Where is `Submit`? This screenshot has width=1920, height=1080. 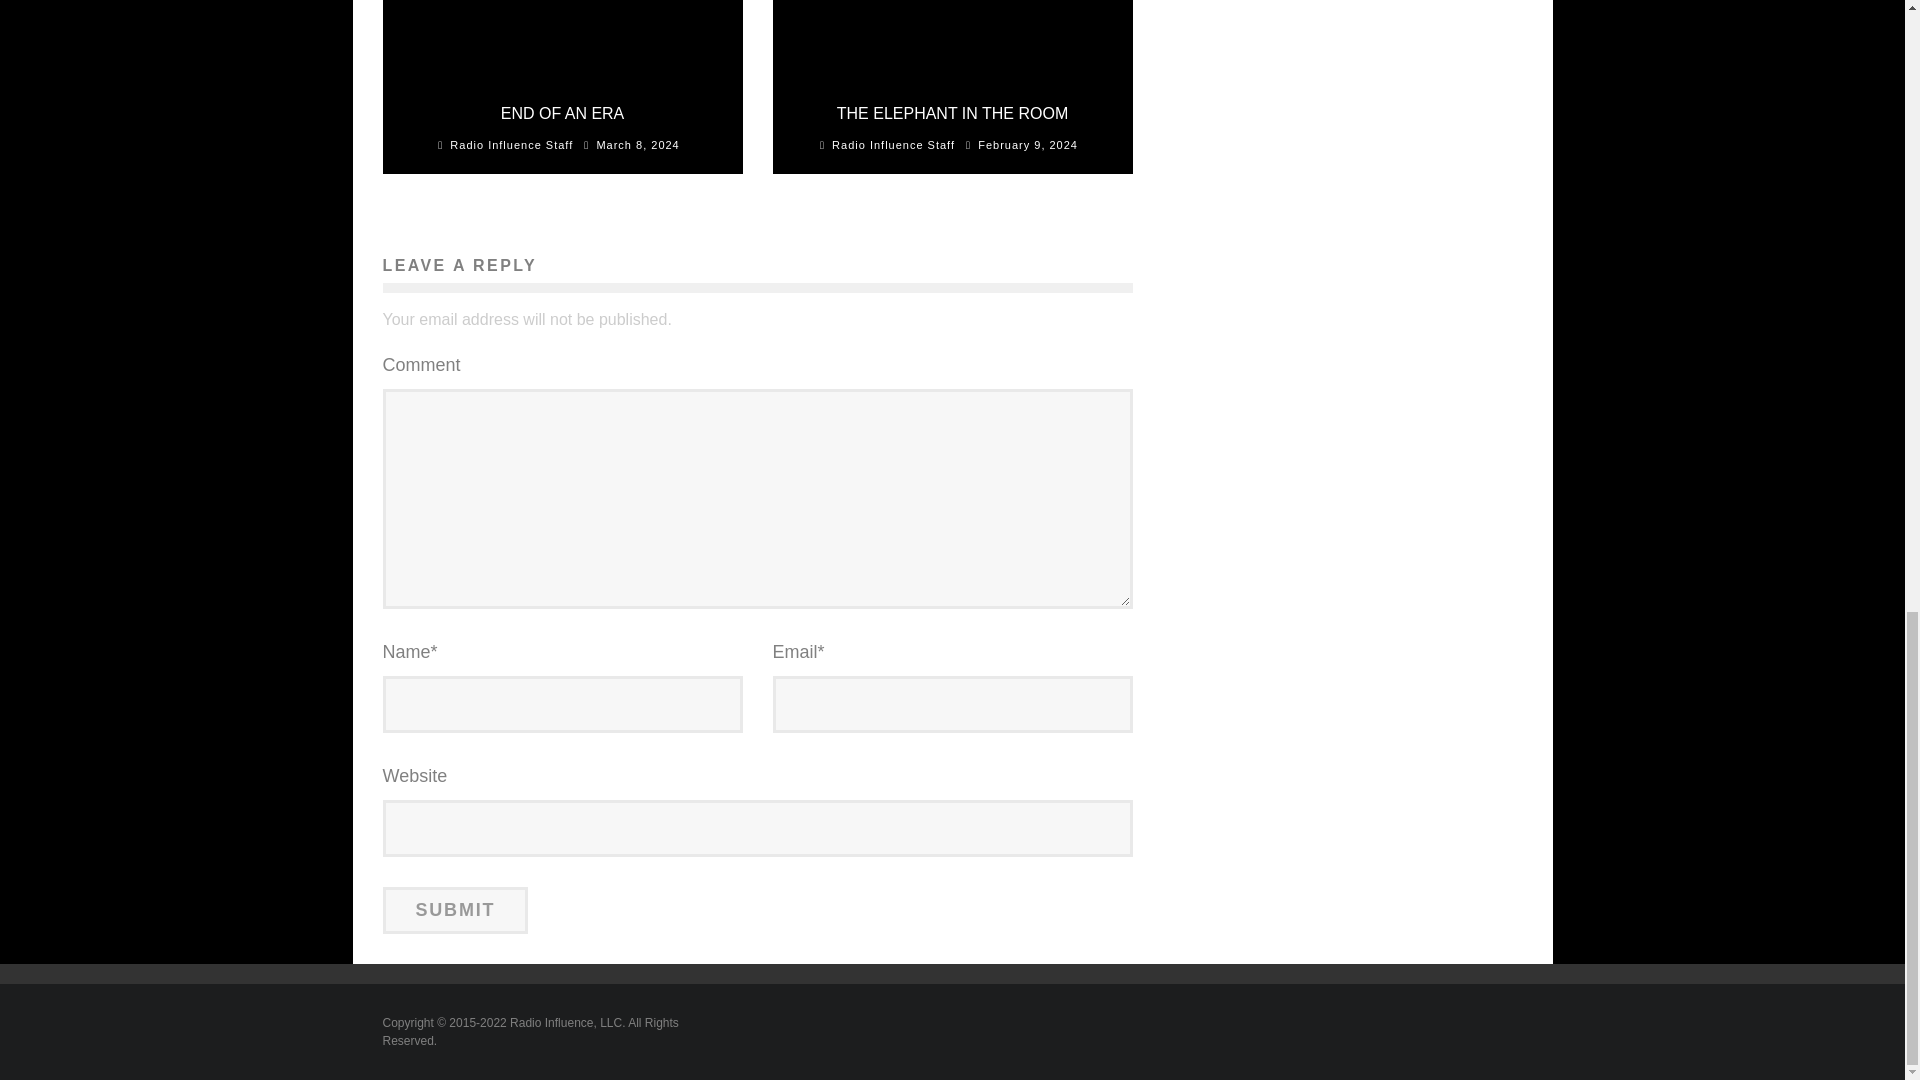 Submit is located at coordinates (455, 909).